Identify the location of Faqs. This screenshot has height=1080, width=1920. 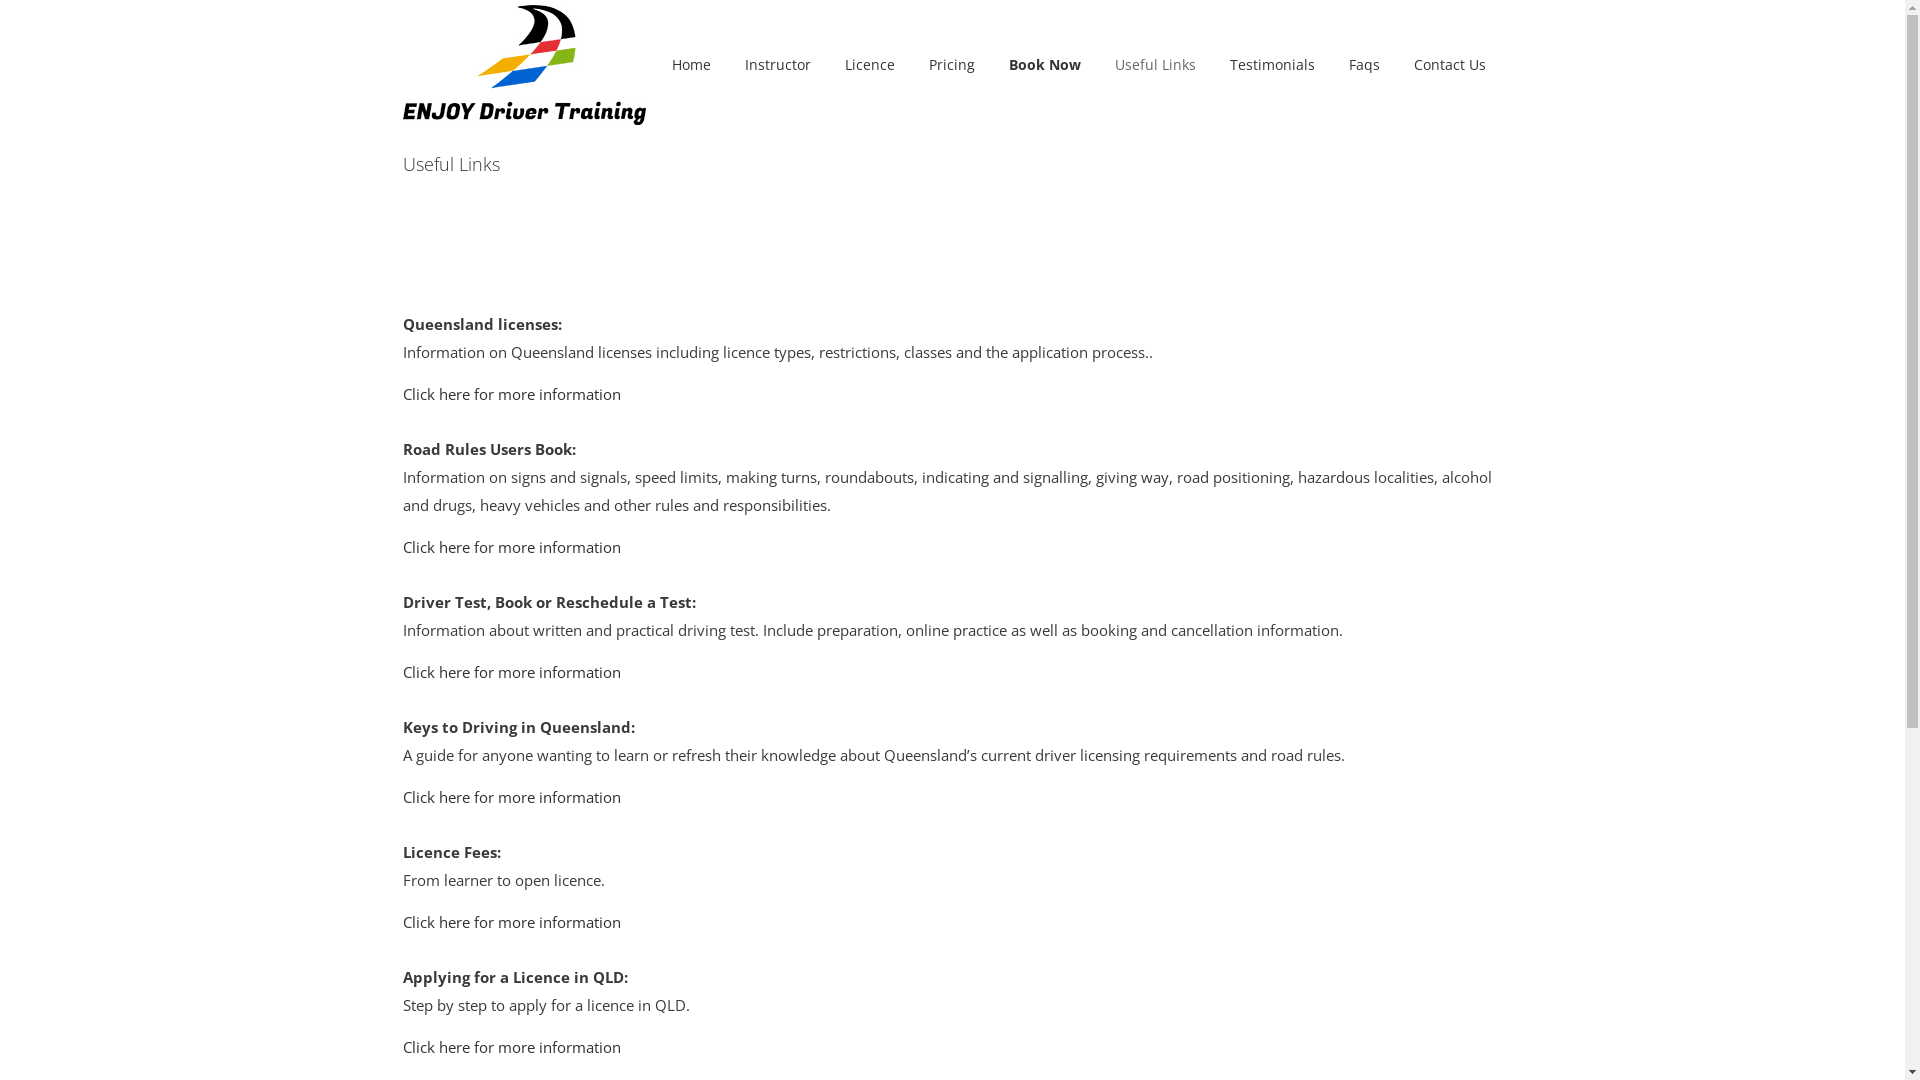
(1364, 65).